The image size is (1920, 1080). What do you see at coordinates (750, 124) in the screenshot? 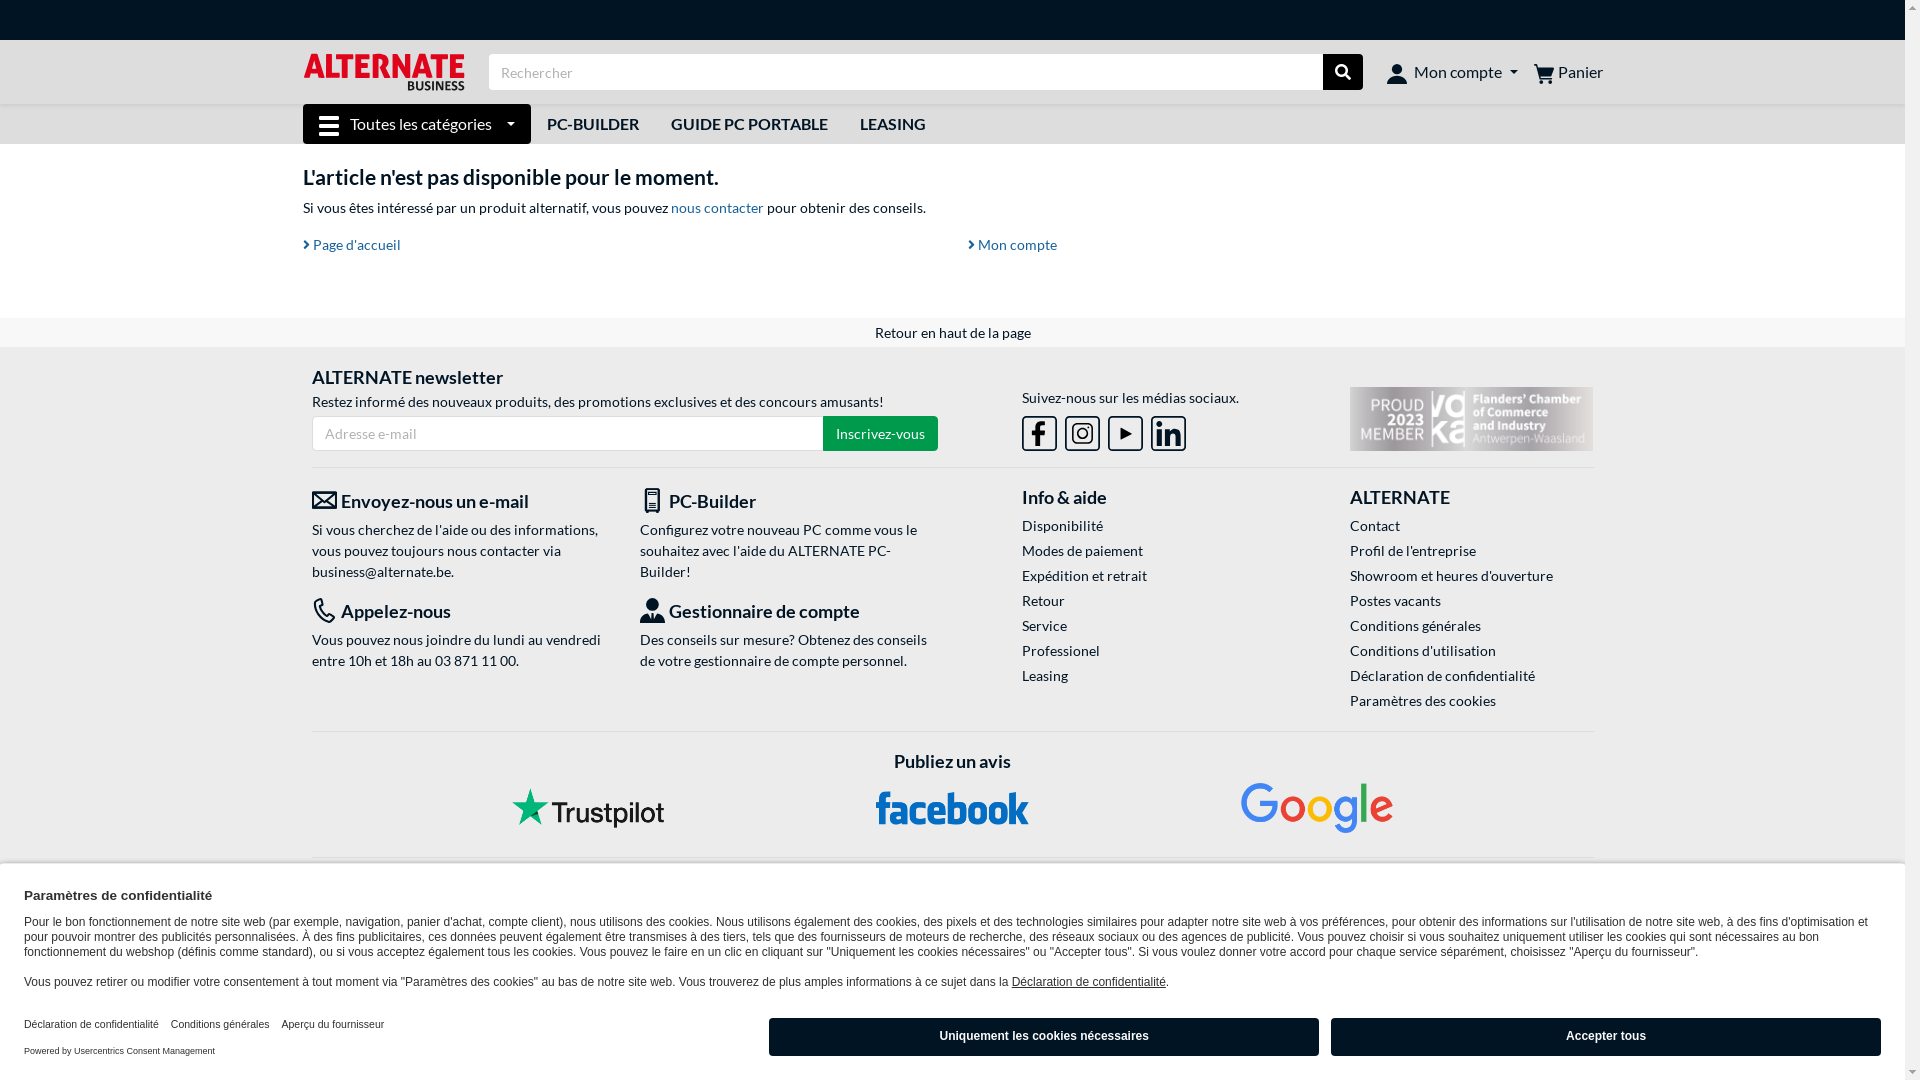
I see `GUIDE PC PORTABLE` at bounding box center [750, 124].